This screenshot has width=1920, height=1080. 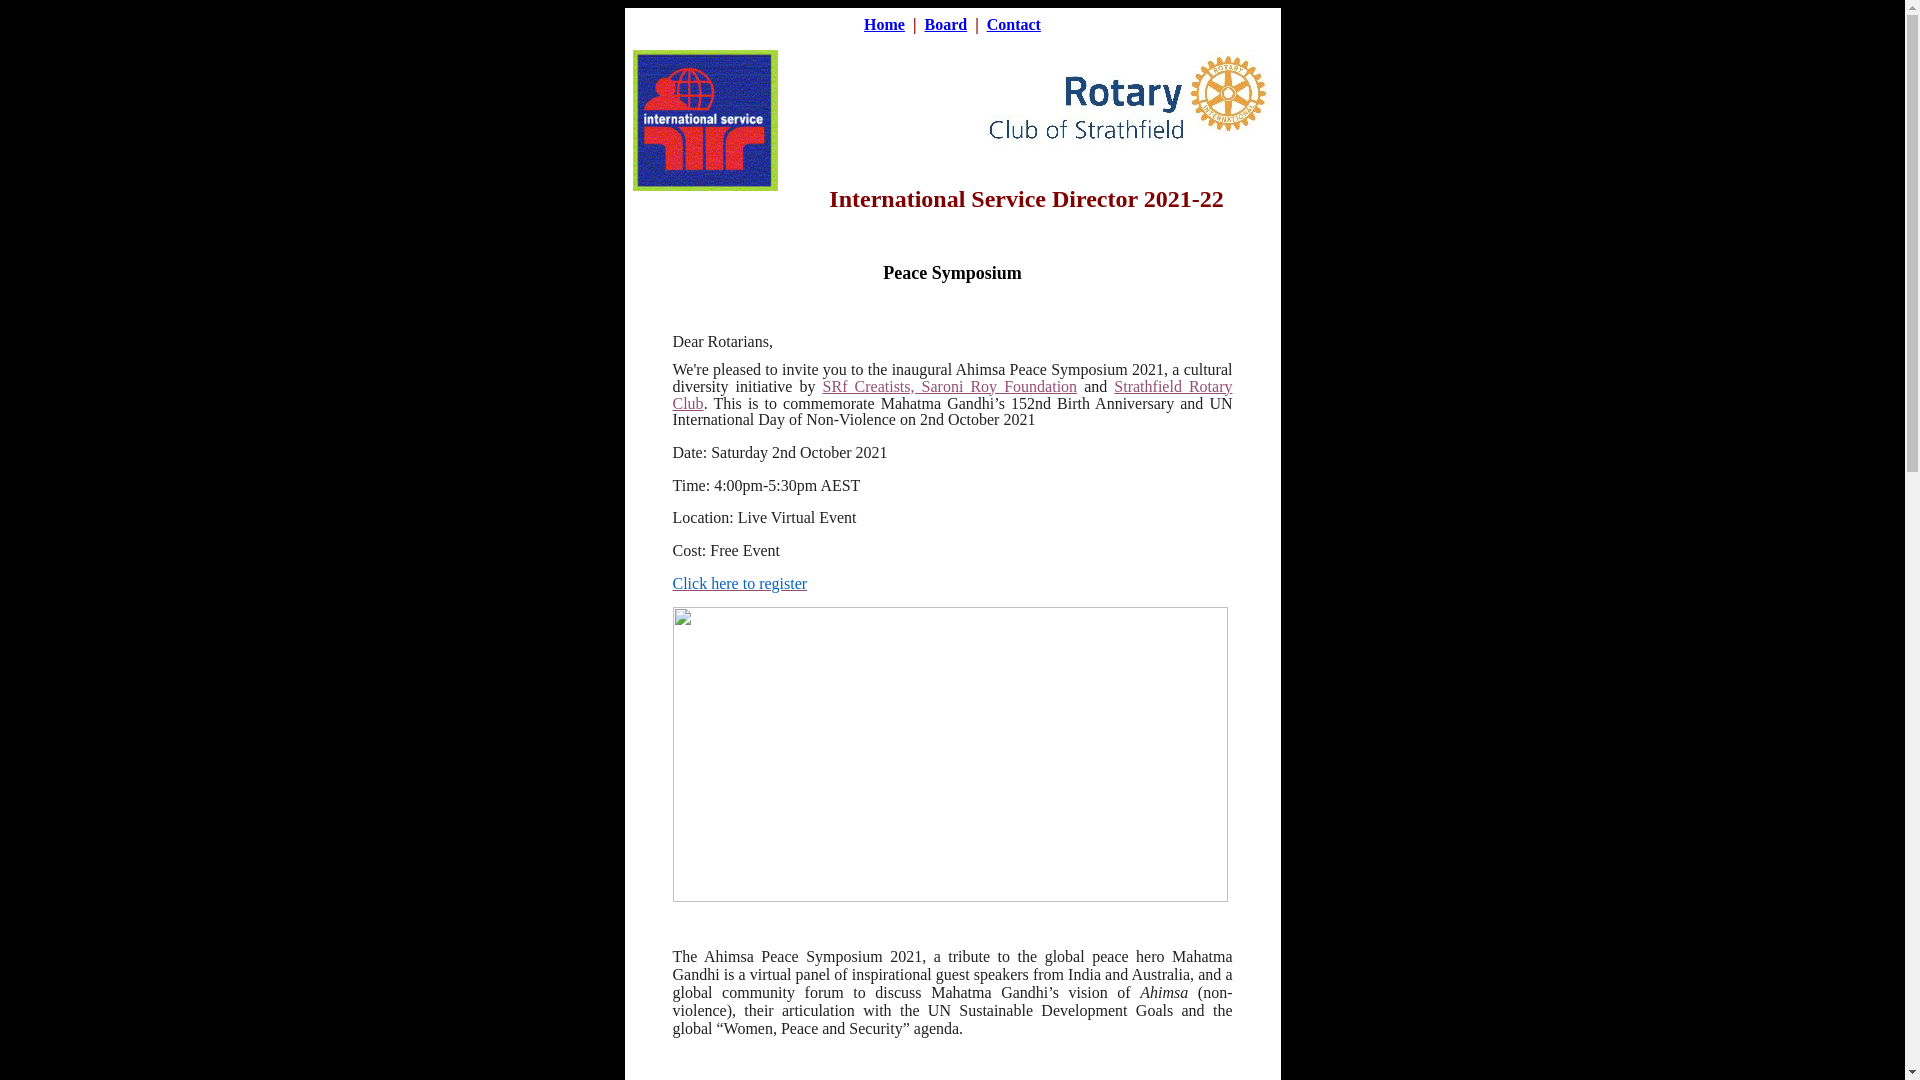 I want to click on Click here to register, so click(x=740, y=584).